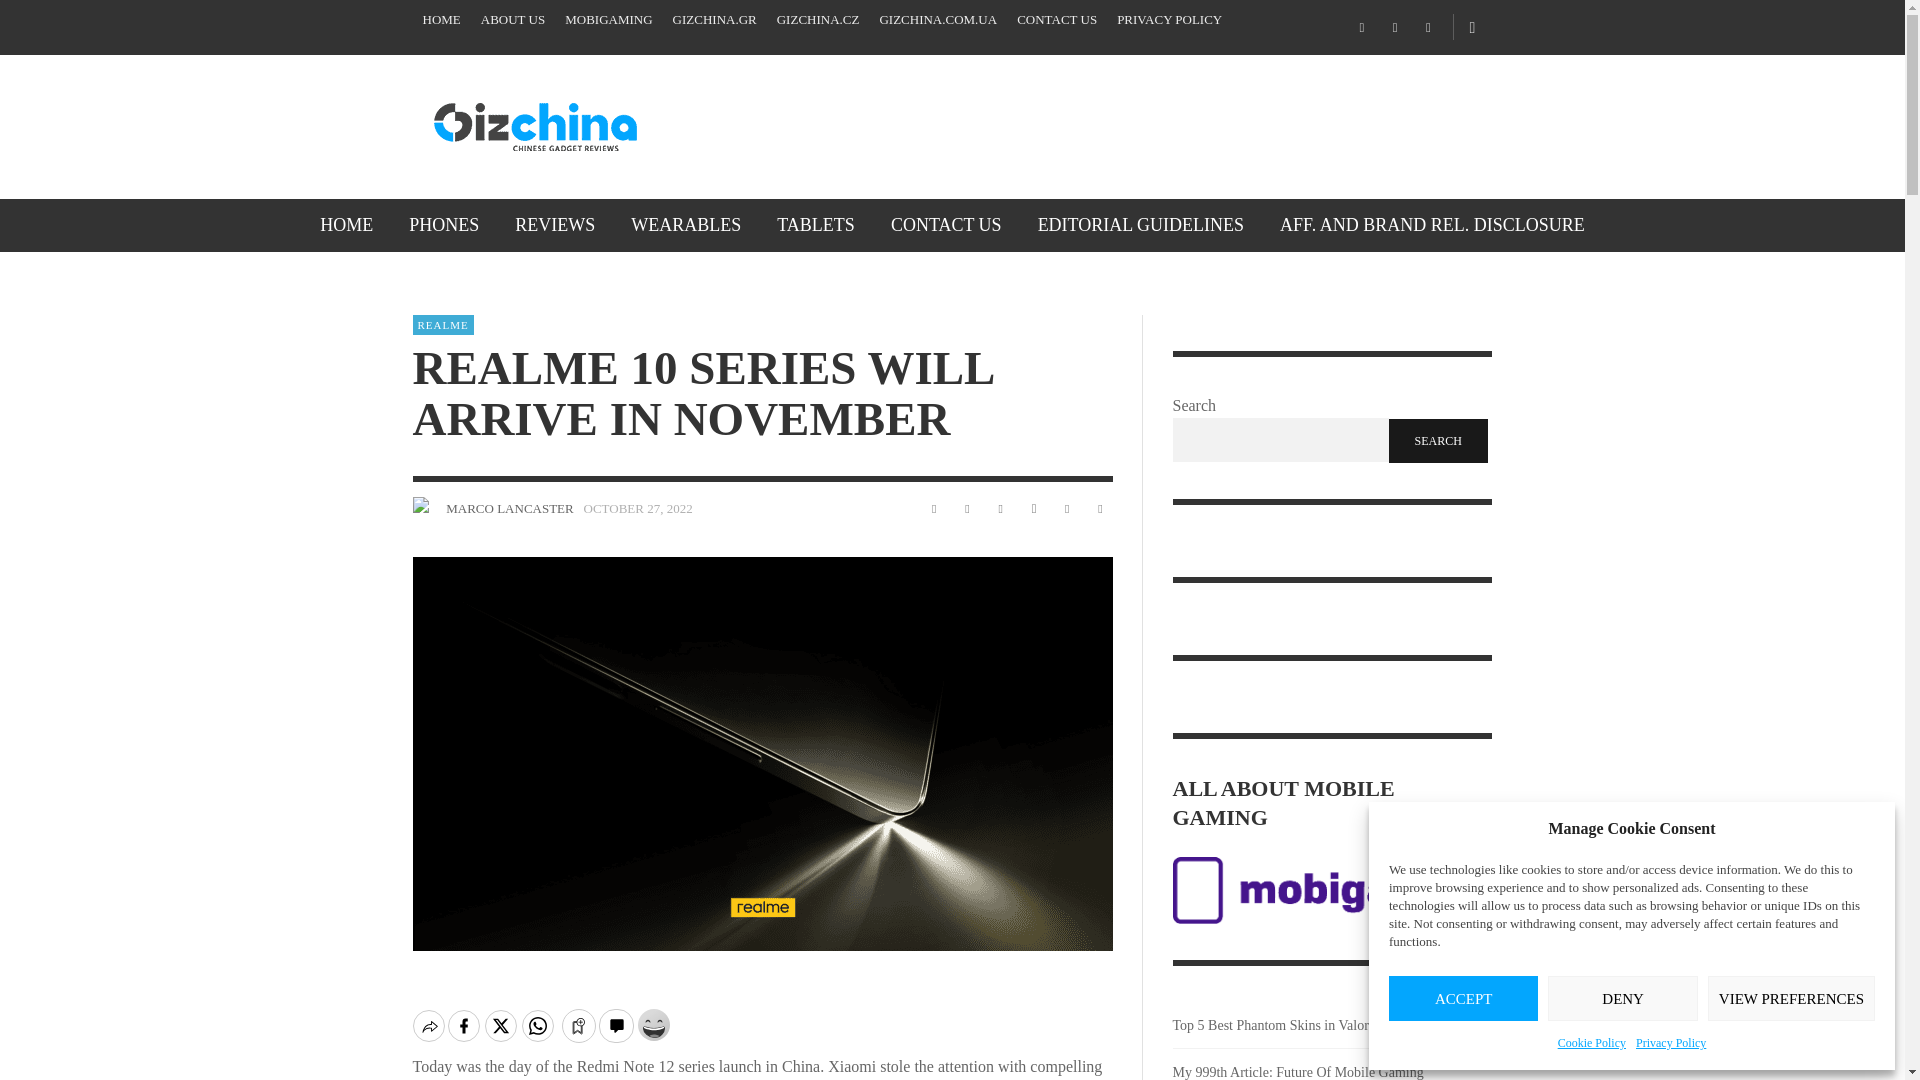 The height and width of the screenshot is (1080, 1920). I want to click on ABOUT US, so click(512, 20).